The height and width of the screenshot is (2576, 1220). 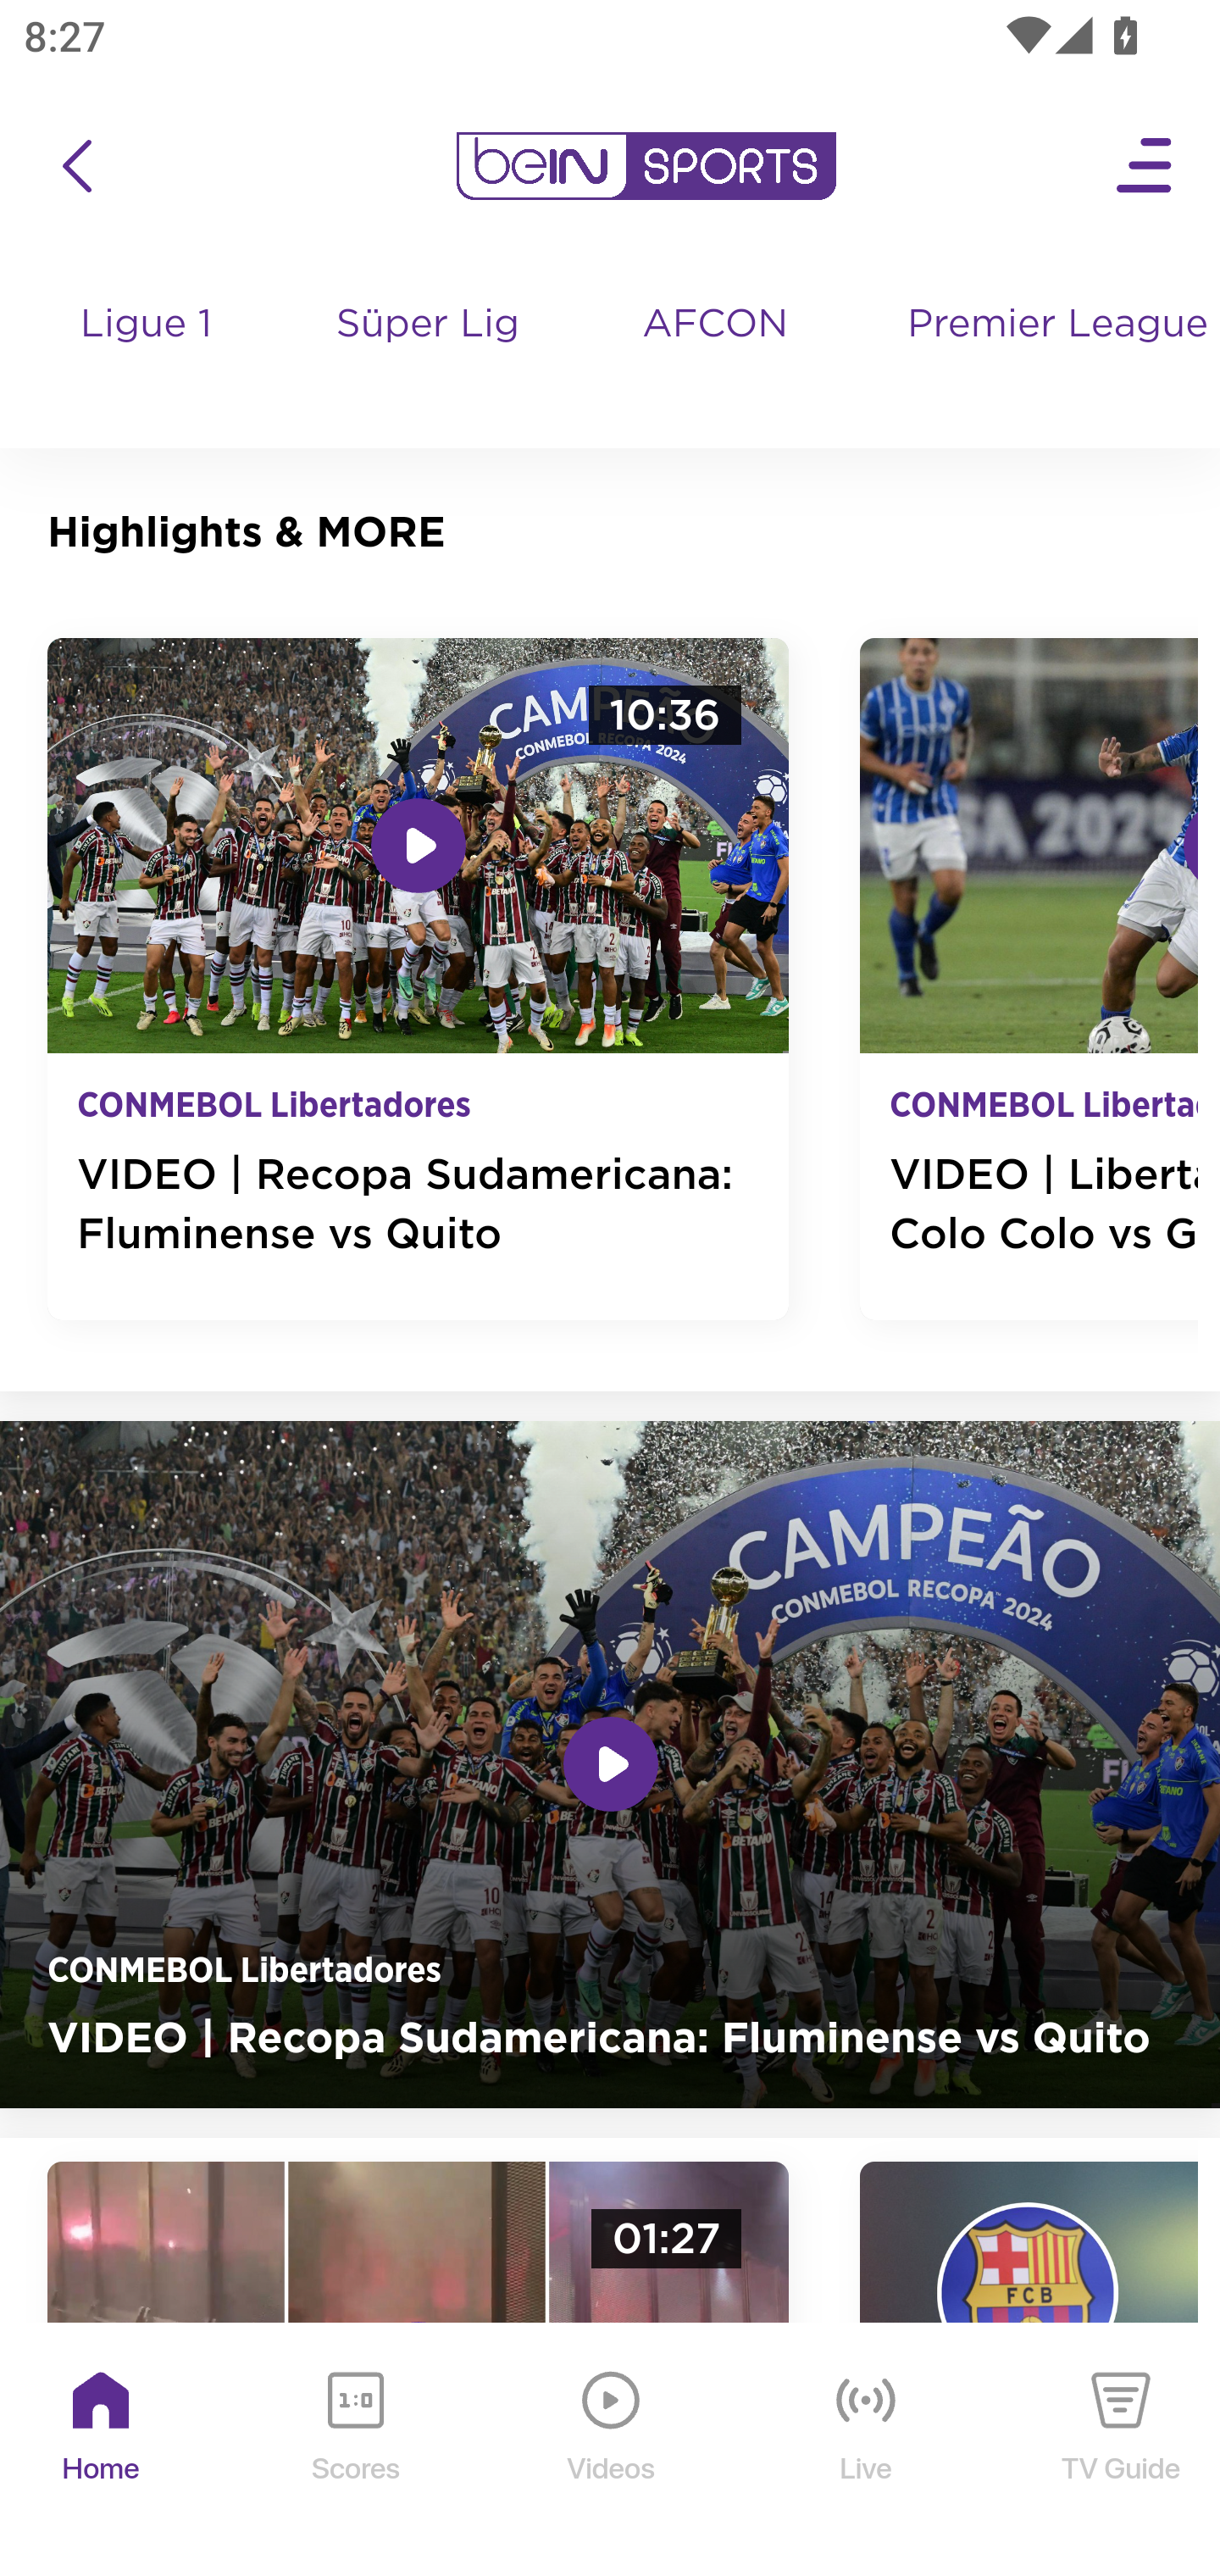 I want to click on AFCON, so click(x=715, y=325).